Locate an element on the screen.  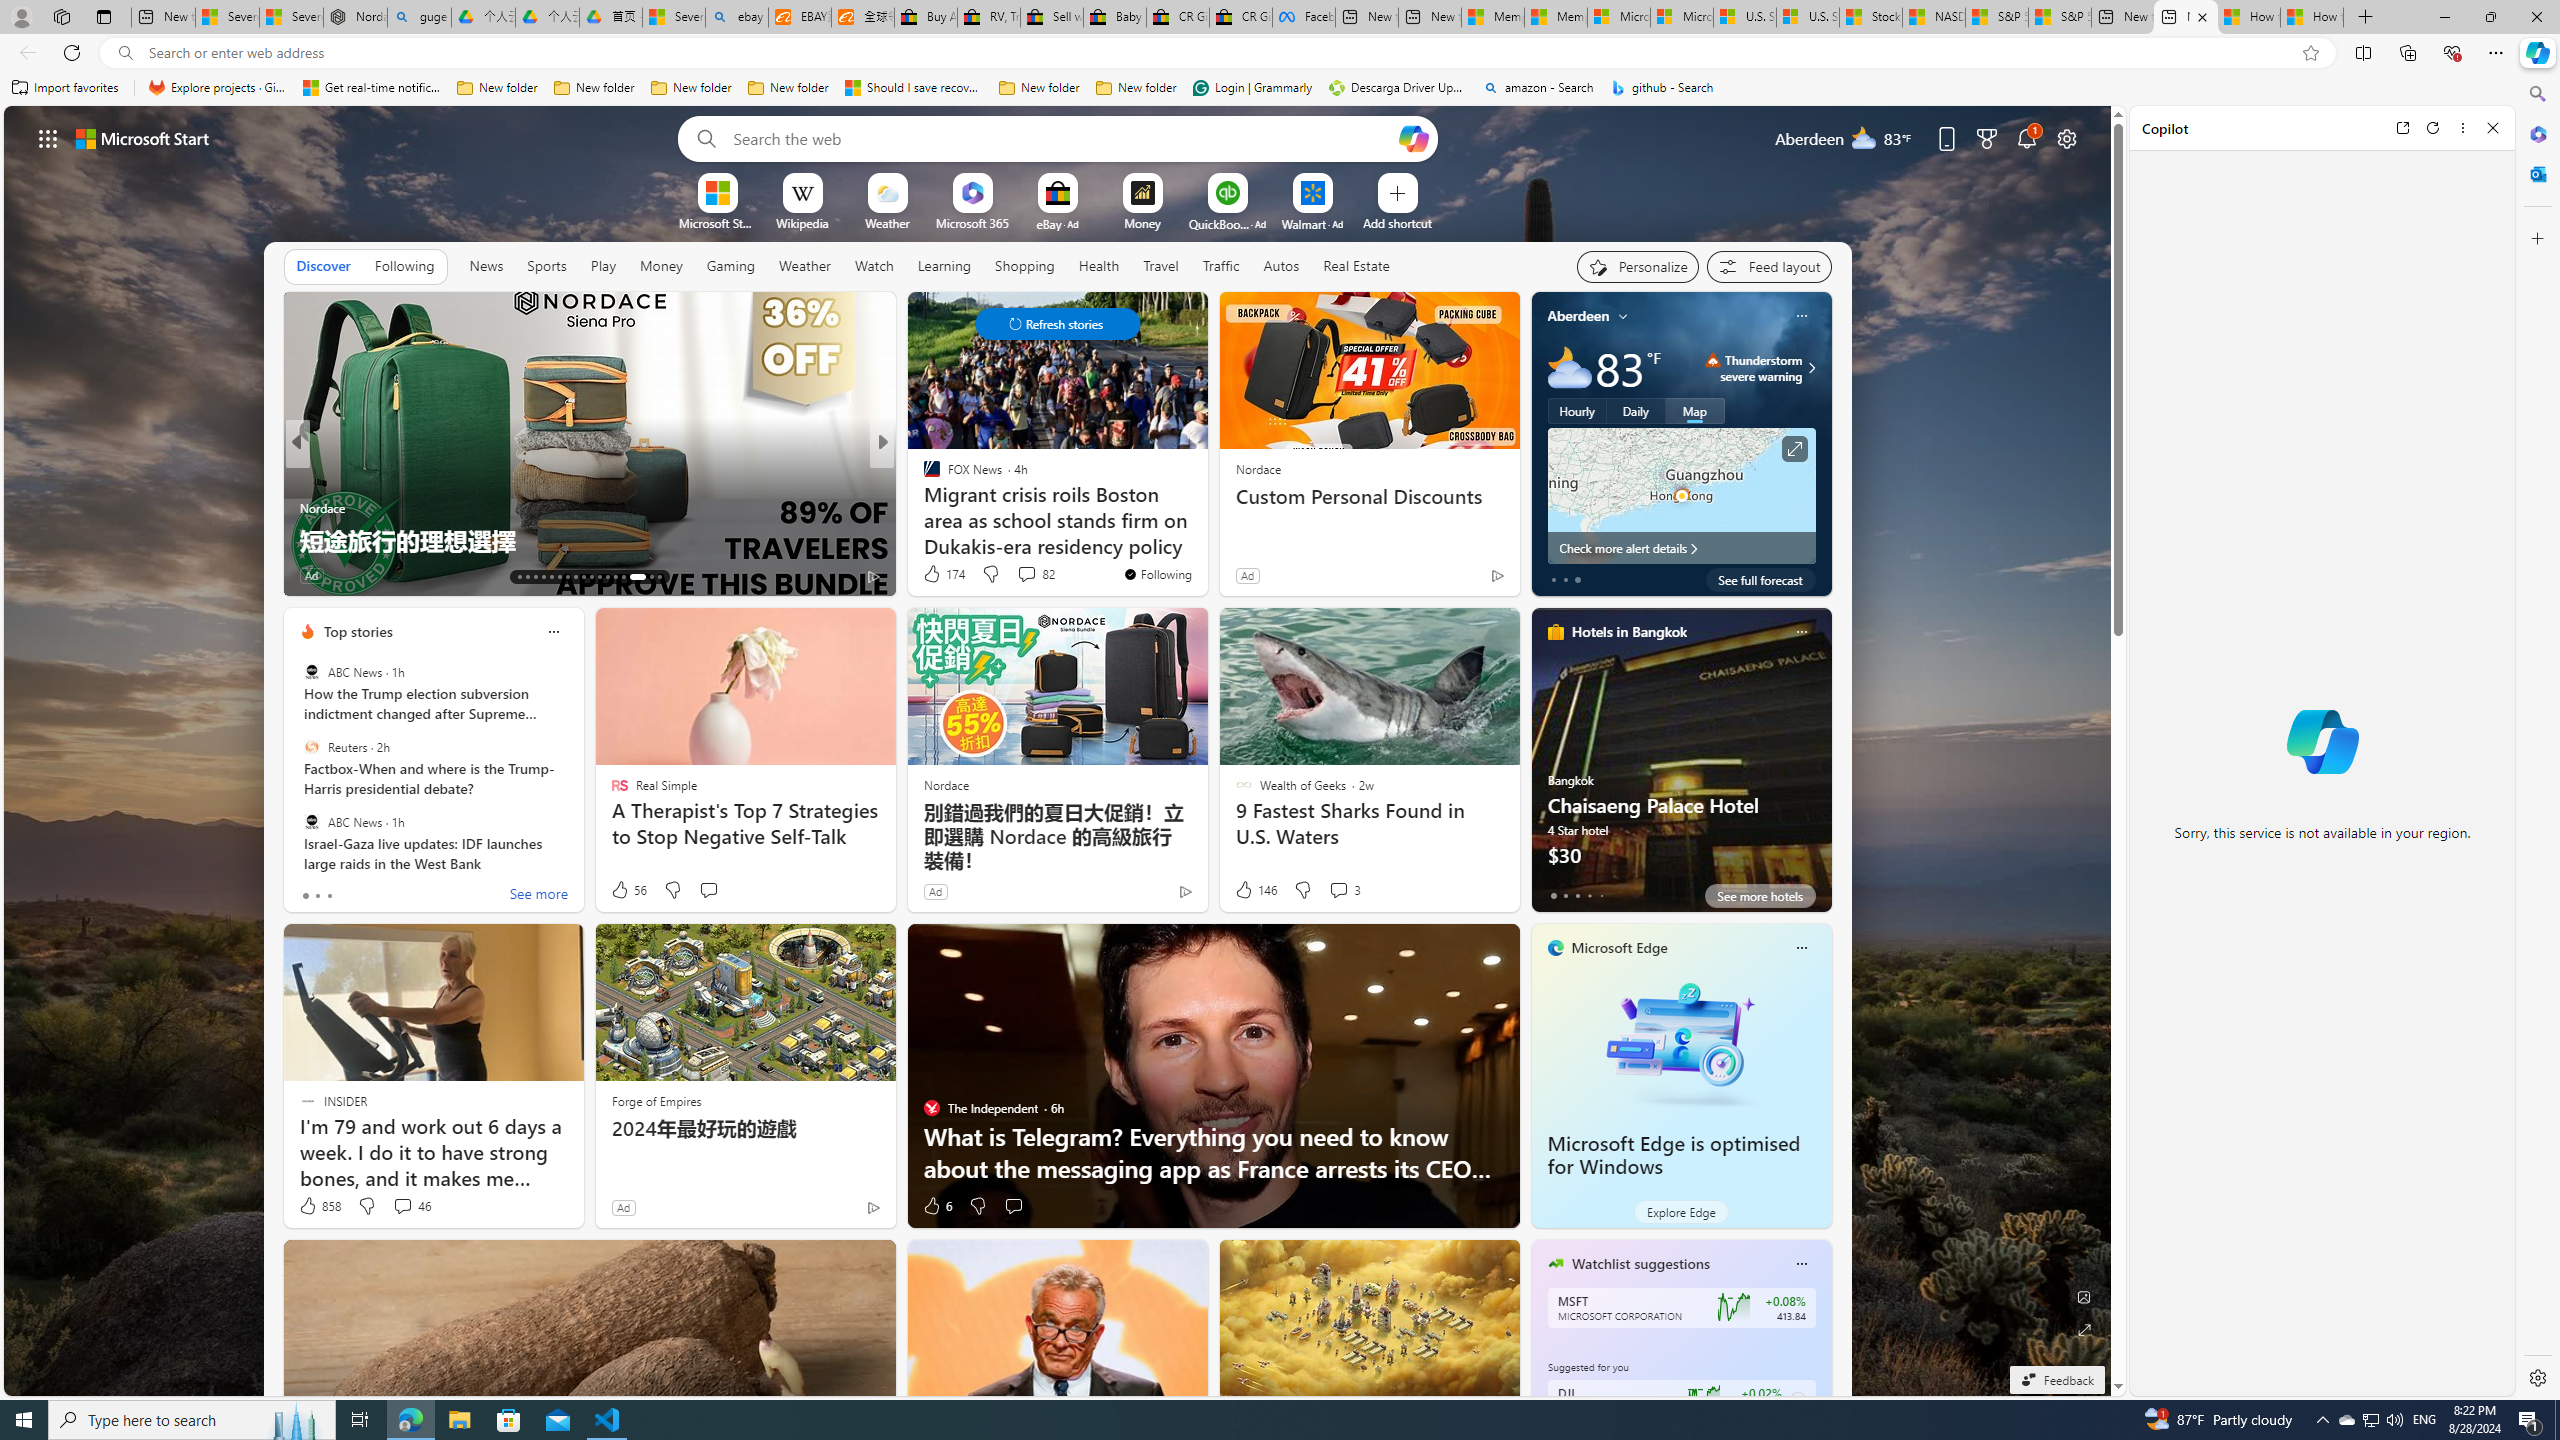
Watchlist suggestions is located at coordinates (1640, 1264).